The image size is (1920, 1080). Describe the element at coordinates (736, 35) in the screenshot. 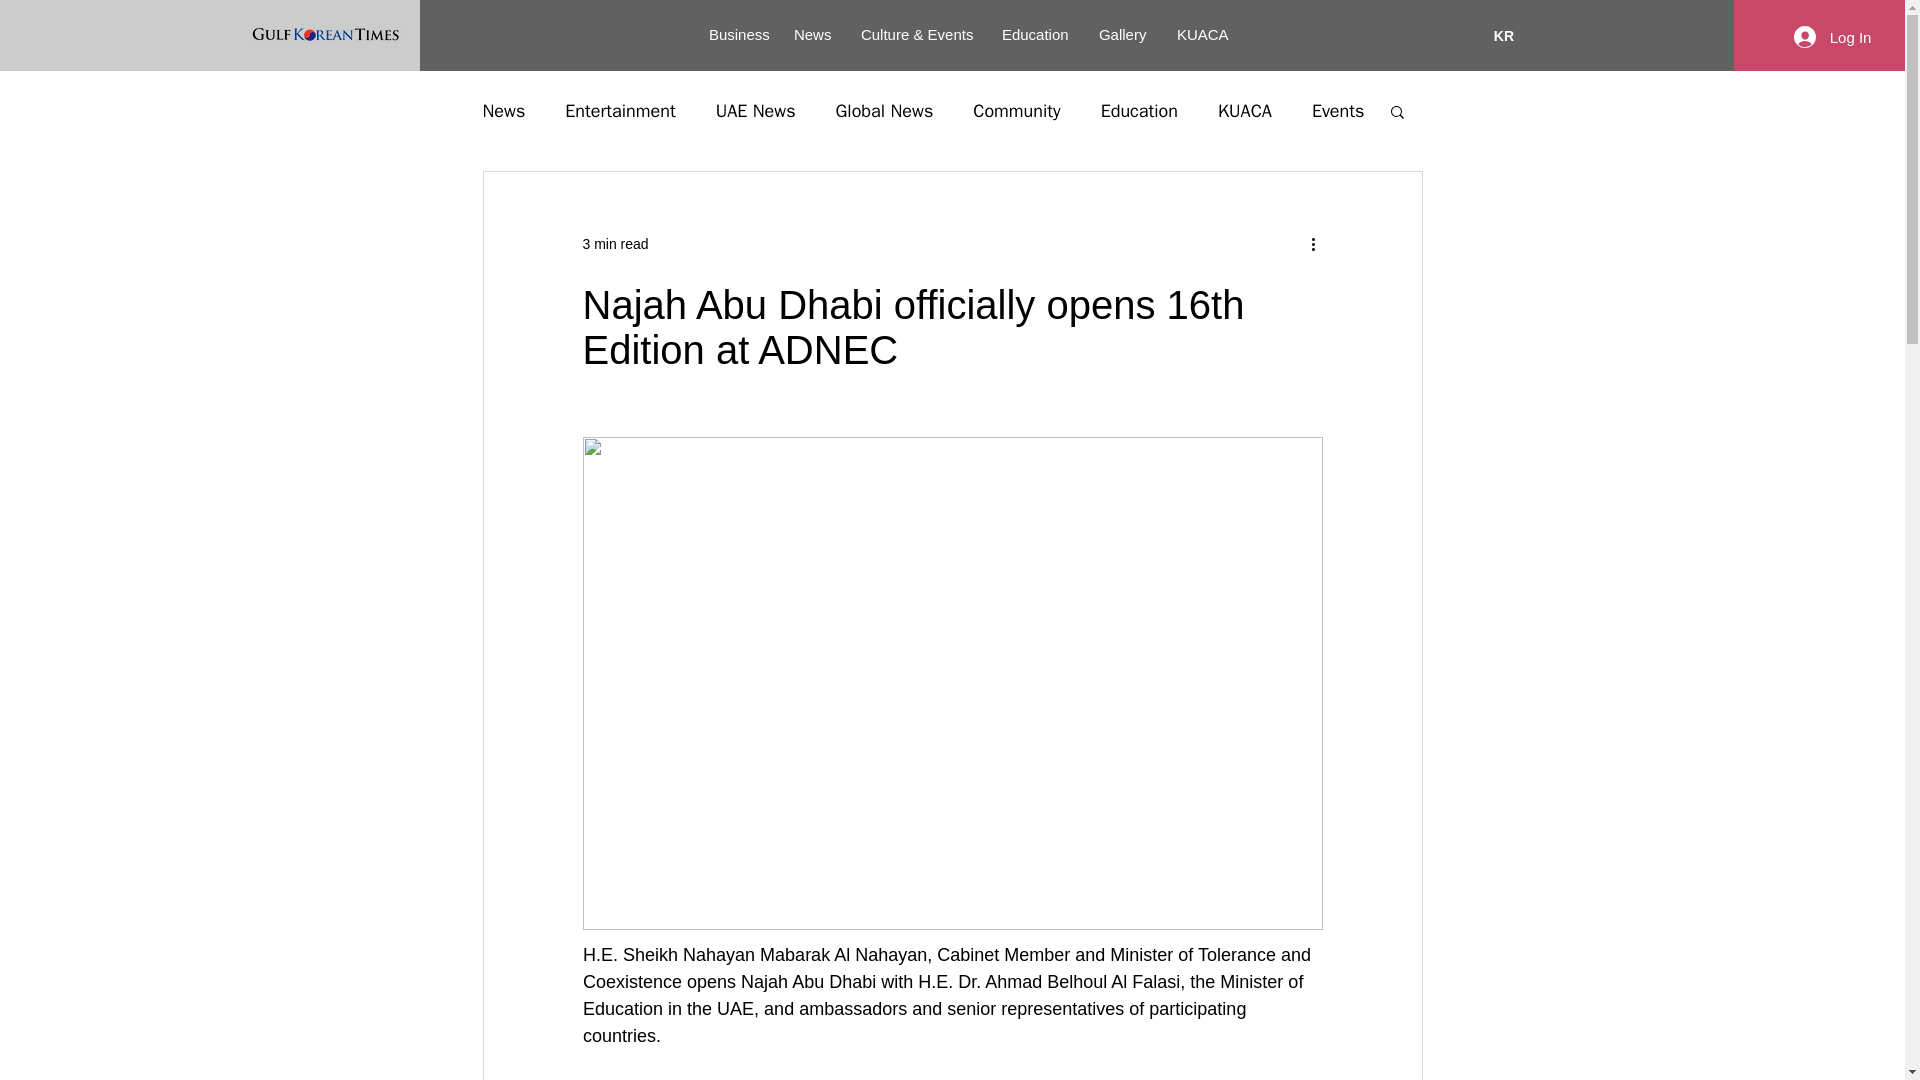

I see `Business` at that location.